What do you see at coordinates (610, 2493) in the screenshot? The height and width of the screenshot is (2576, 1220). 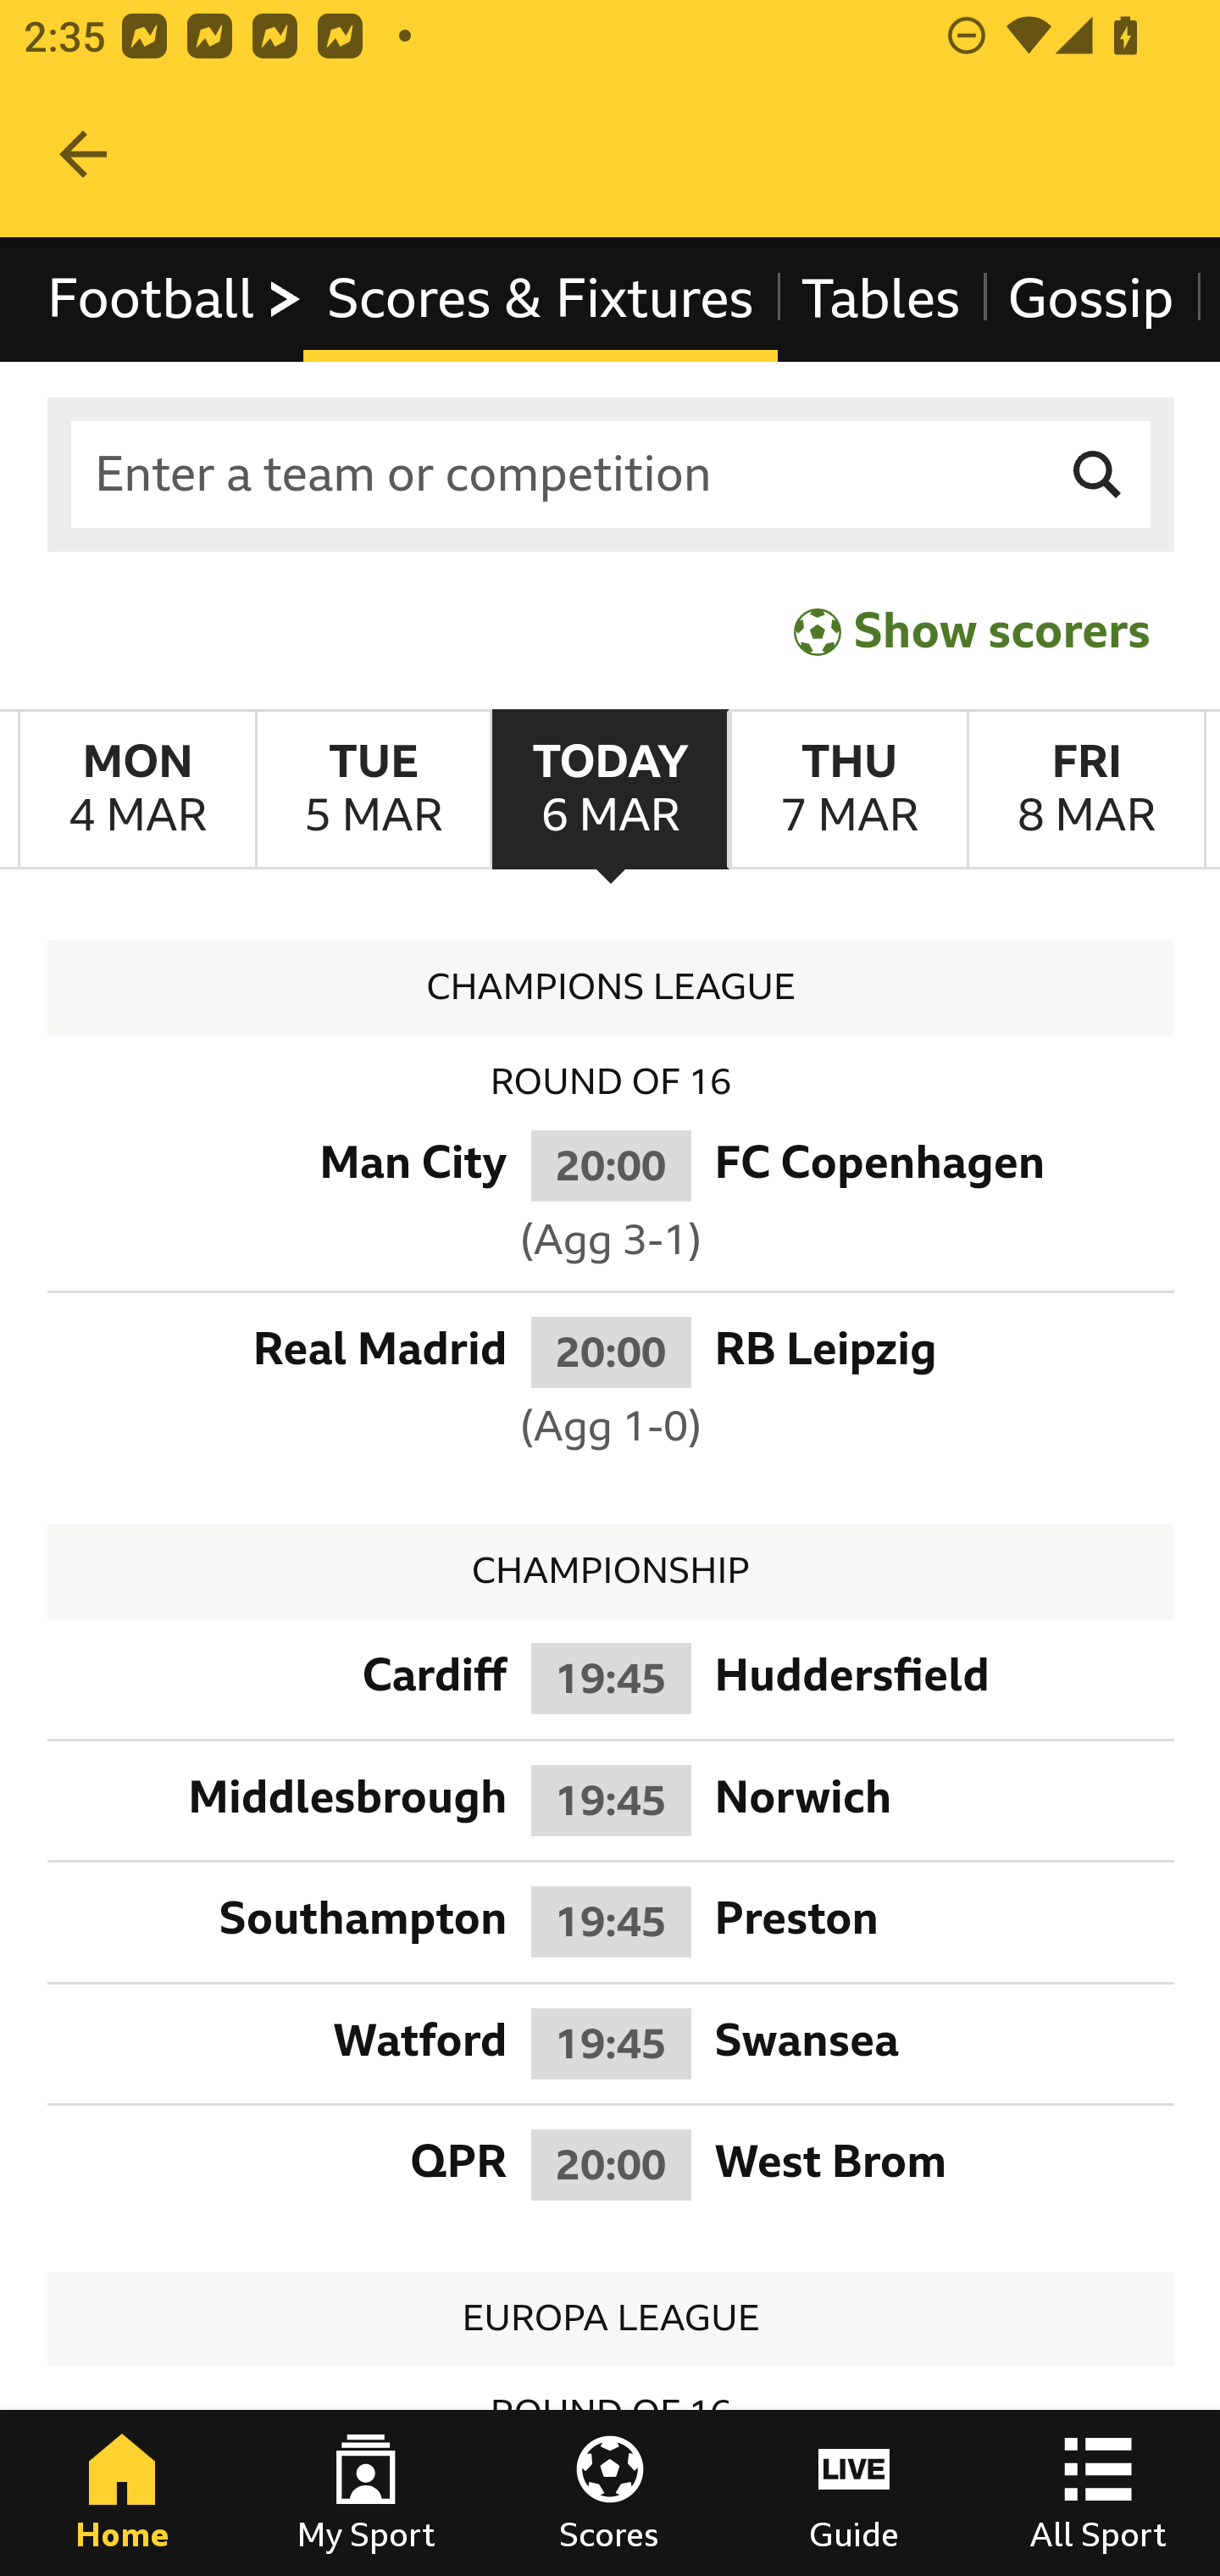 I see `Scores` at bounding box center [610, 2493].